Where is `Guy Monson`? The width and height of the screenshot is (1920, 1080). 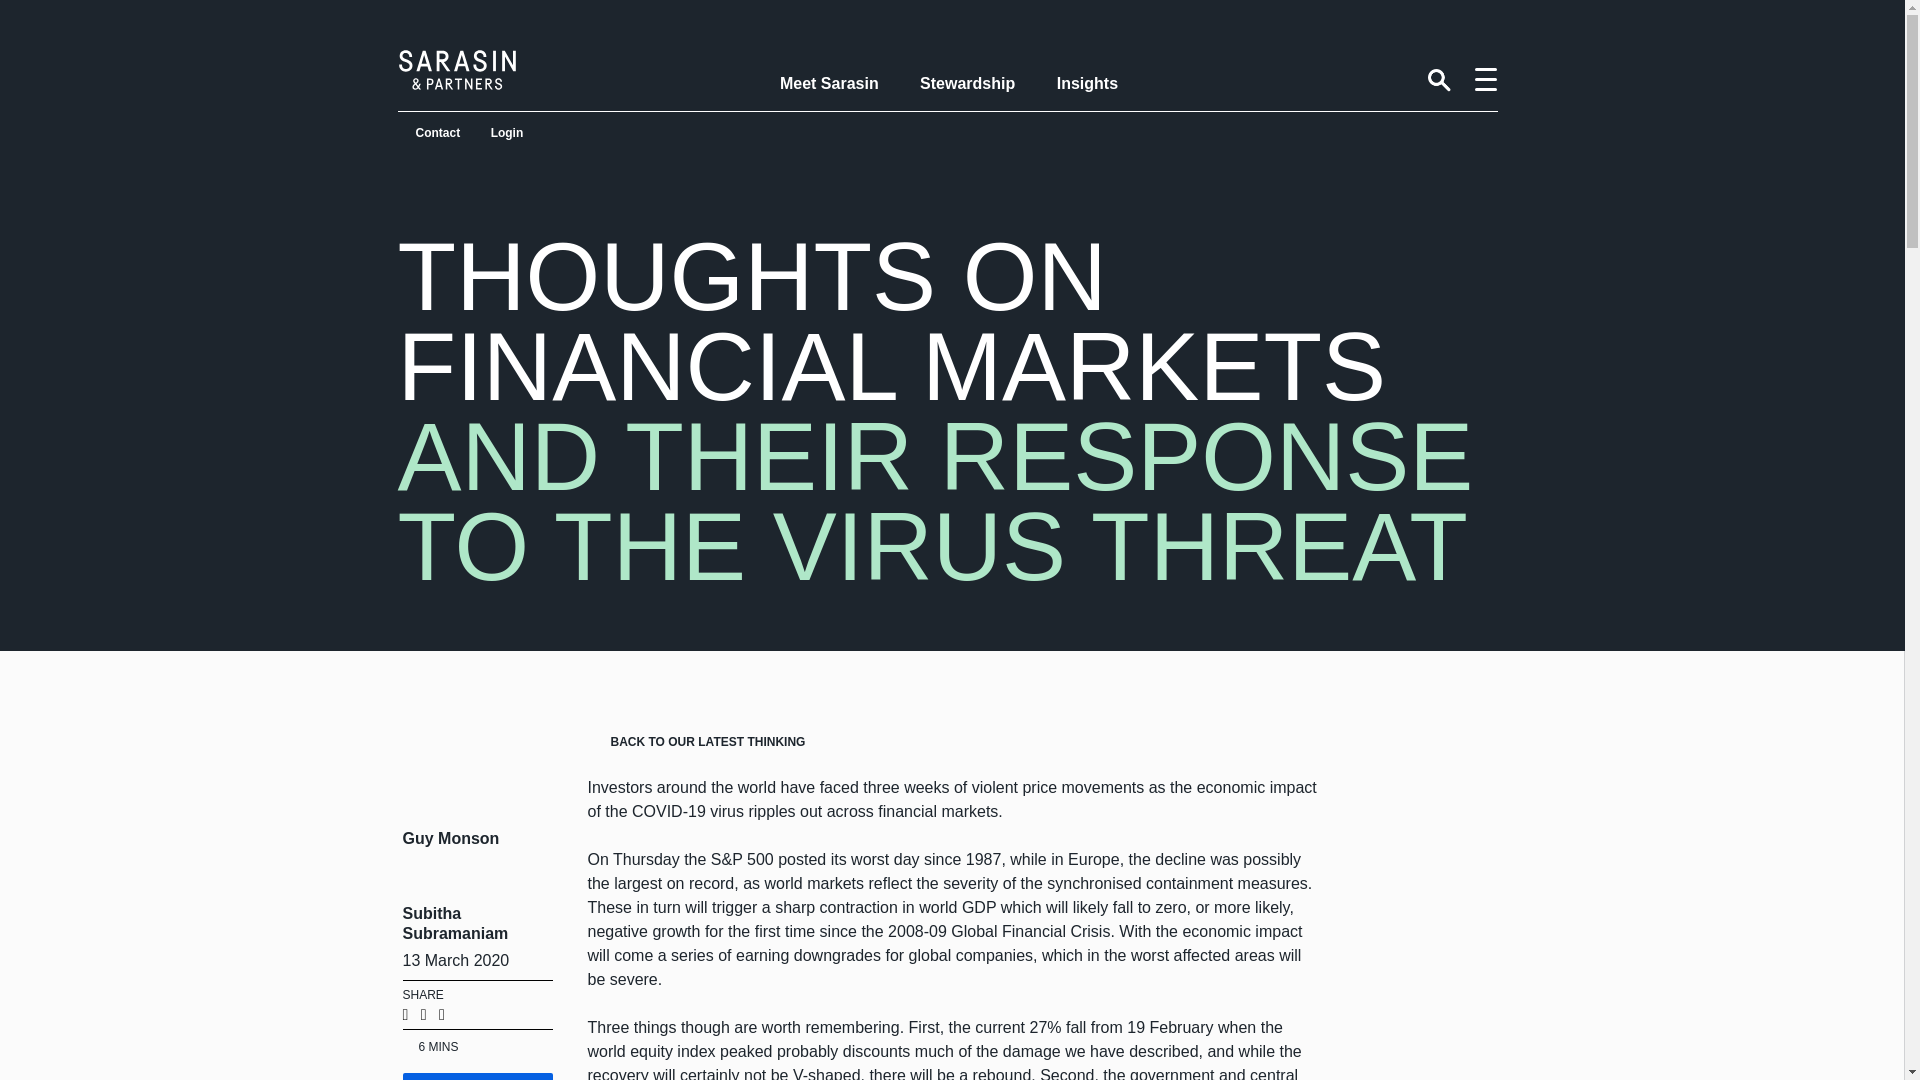
Guy Monson is located at coordinates (471, 814).